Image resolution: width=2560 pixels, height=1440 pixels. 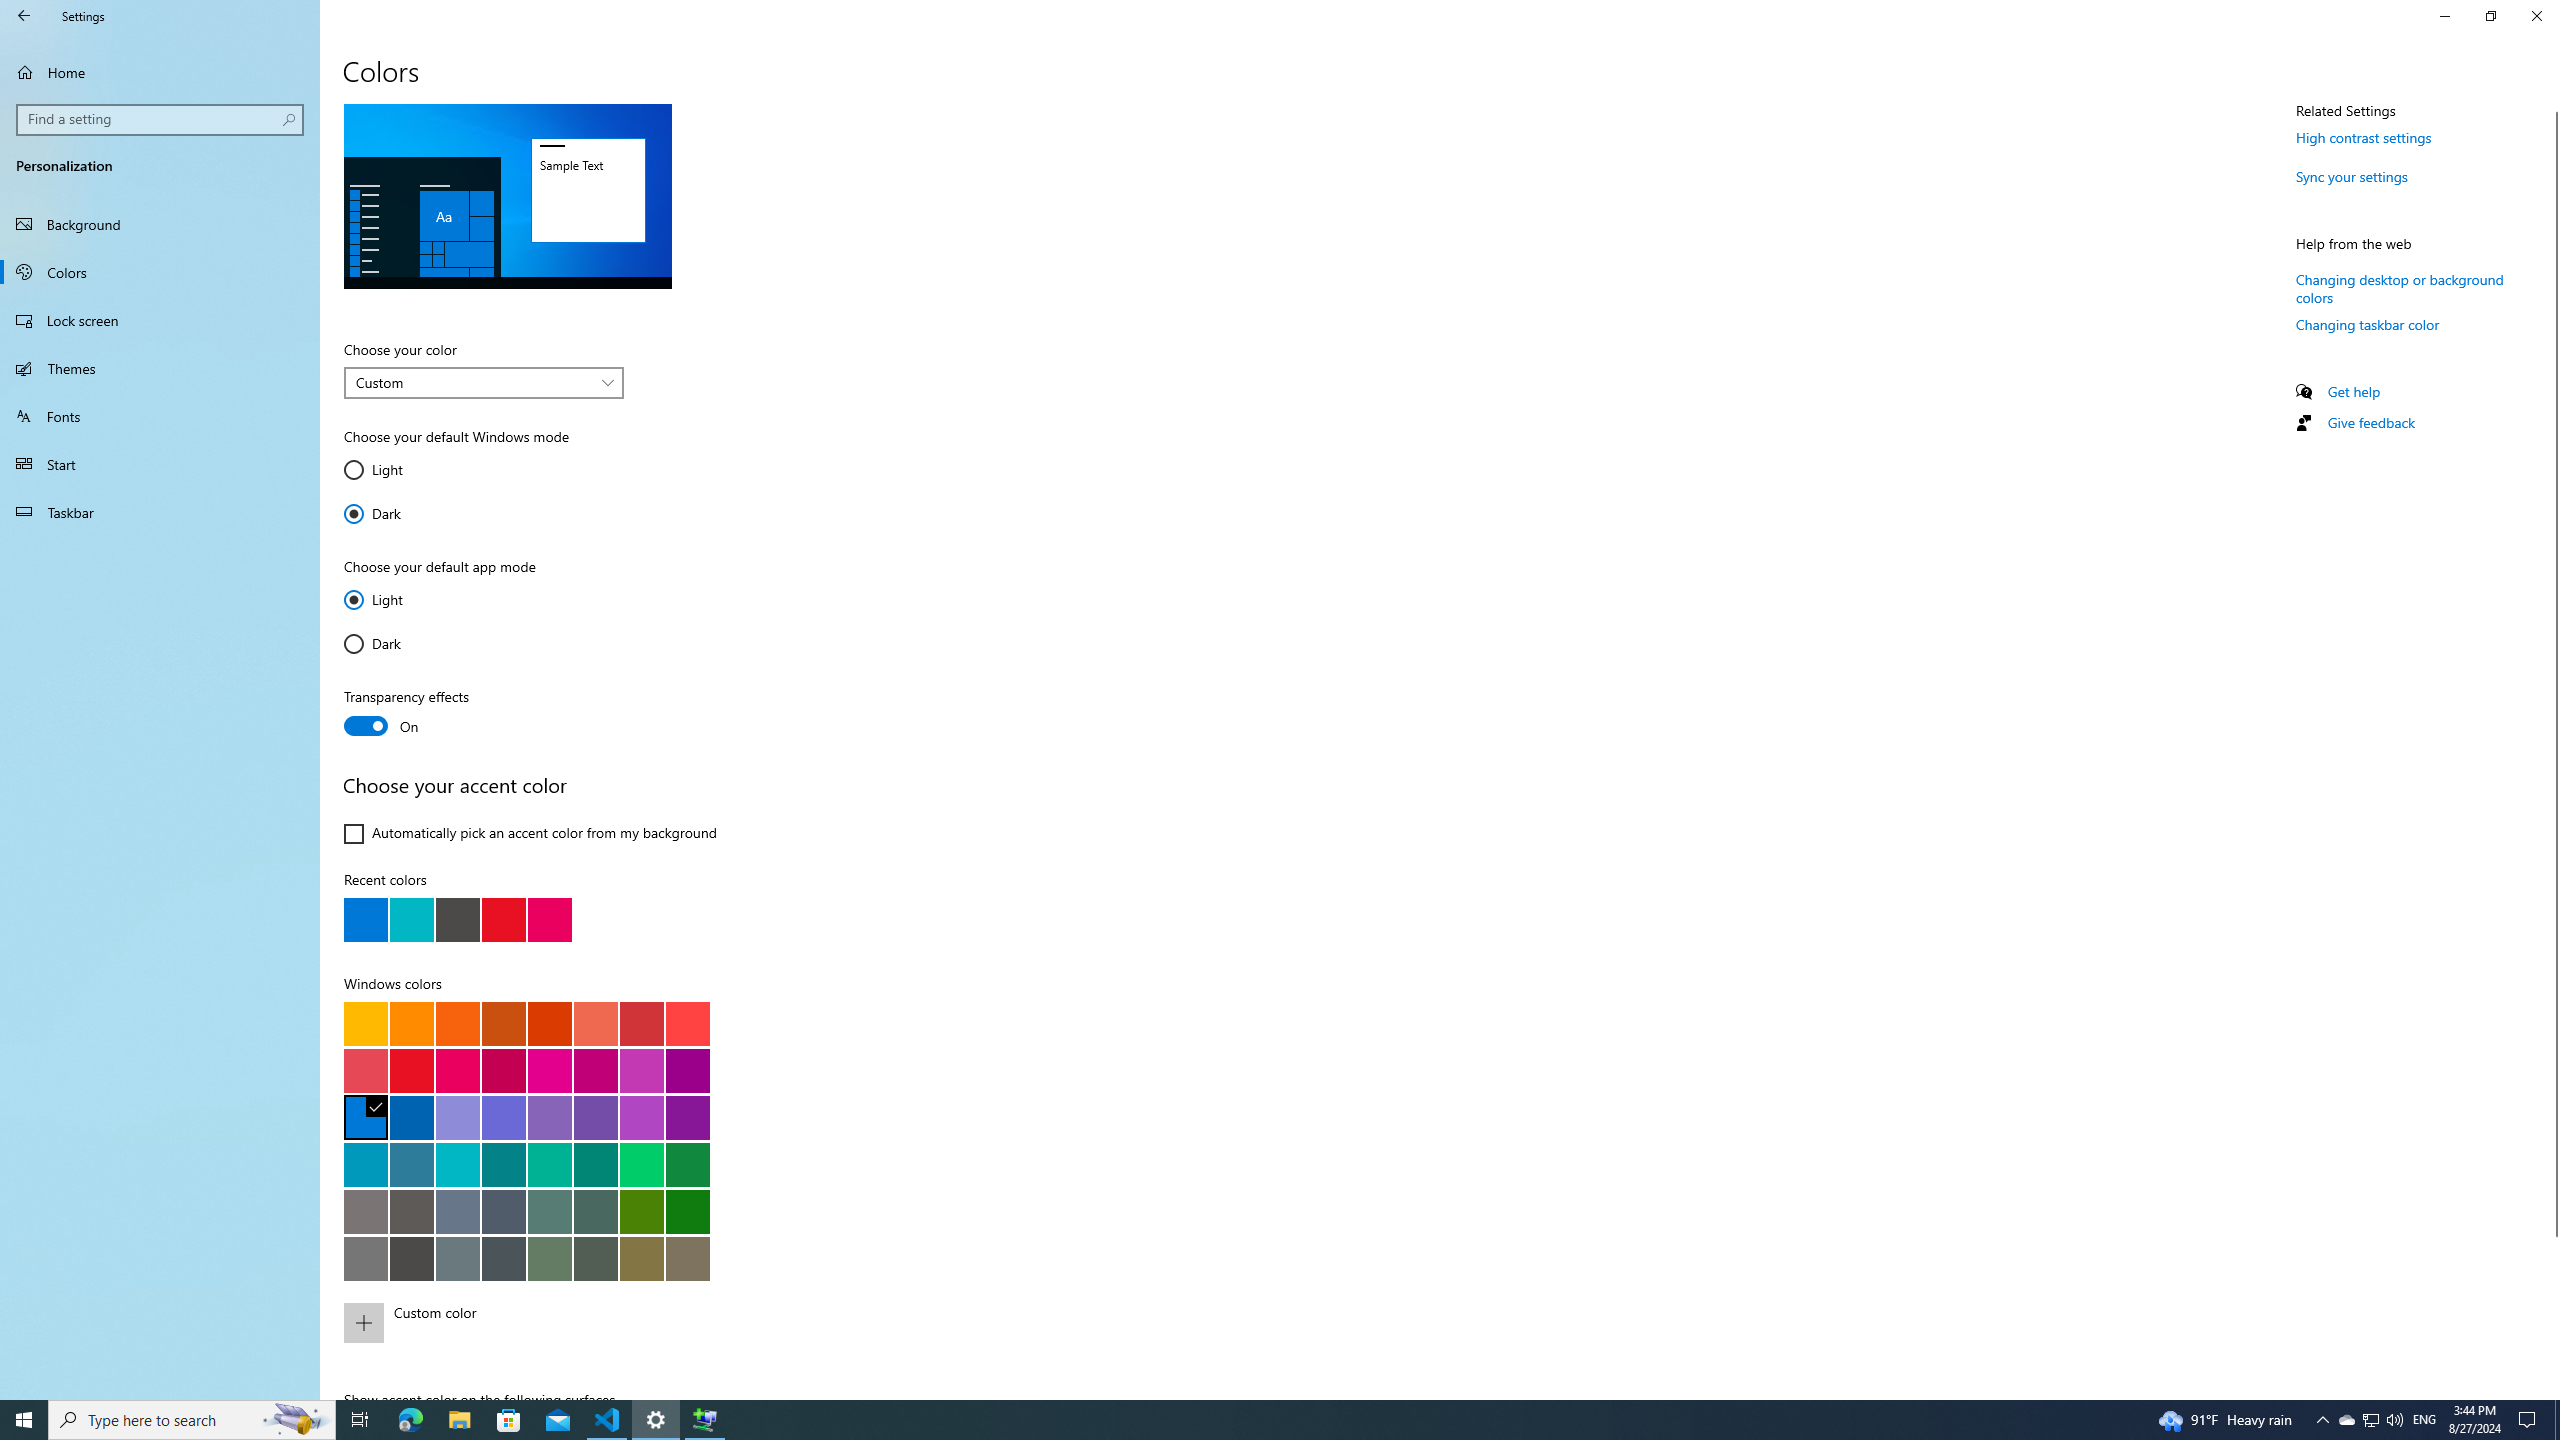 I want to click on Yellow gold, so click(x=366, y=1022).